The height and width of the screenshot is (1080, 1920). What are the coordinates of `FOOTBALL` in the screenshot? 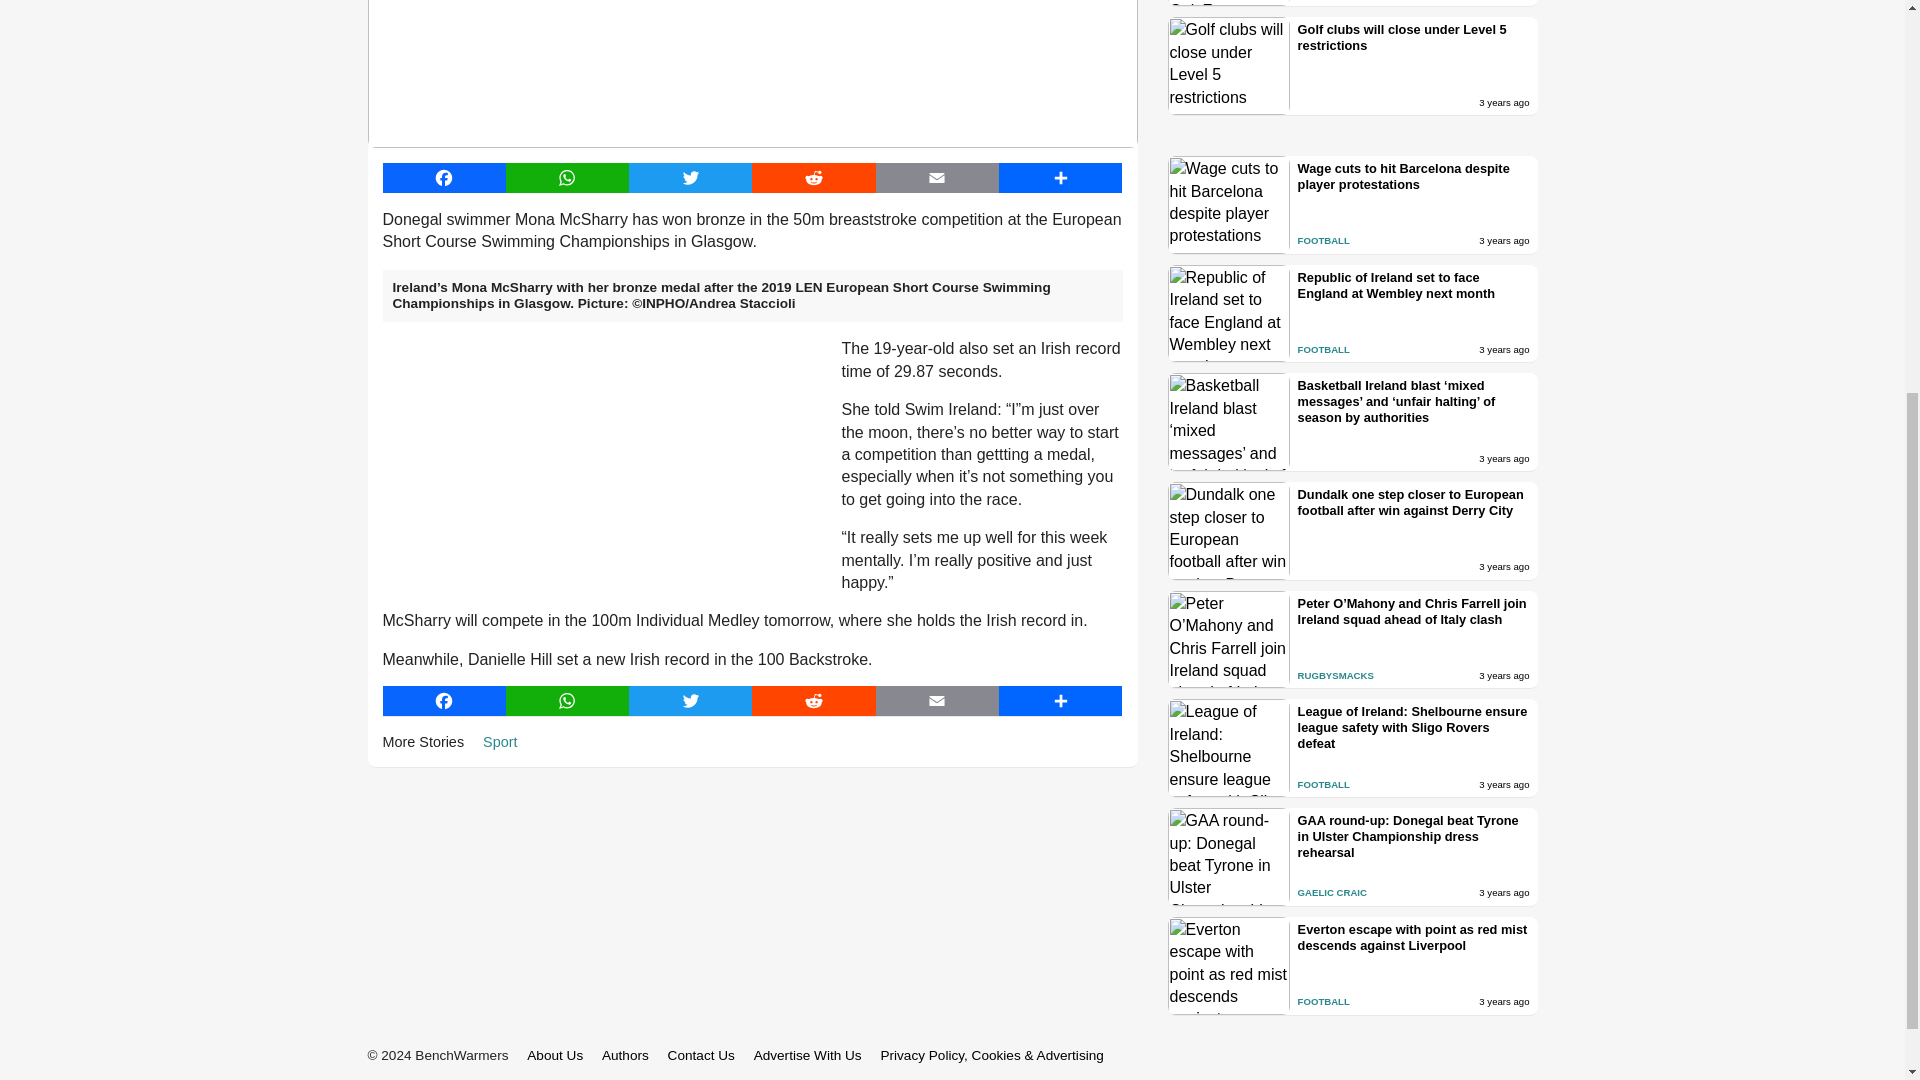 It's located at (1323, 240).